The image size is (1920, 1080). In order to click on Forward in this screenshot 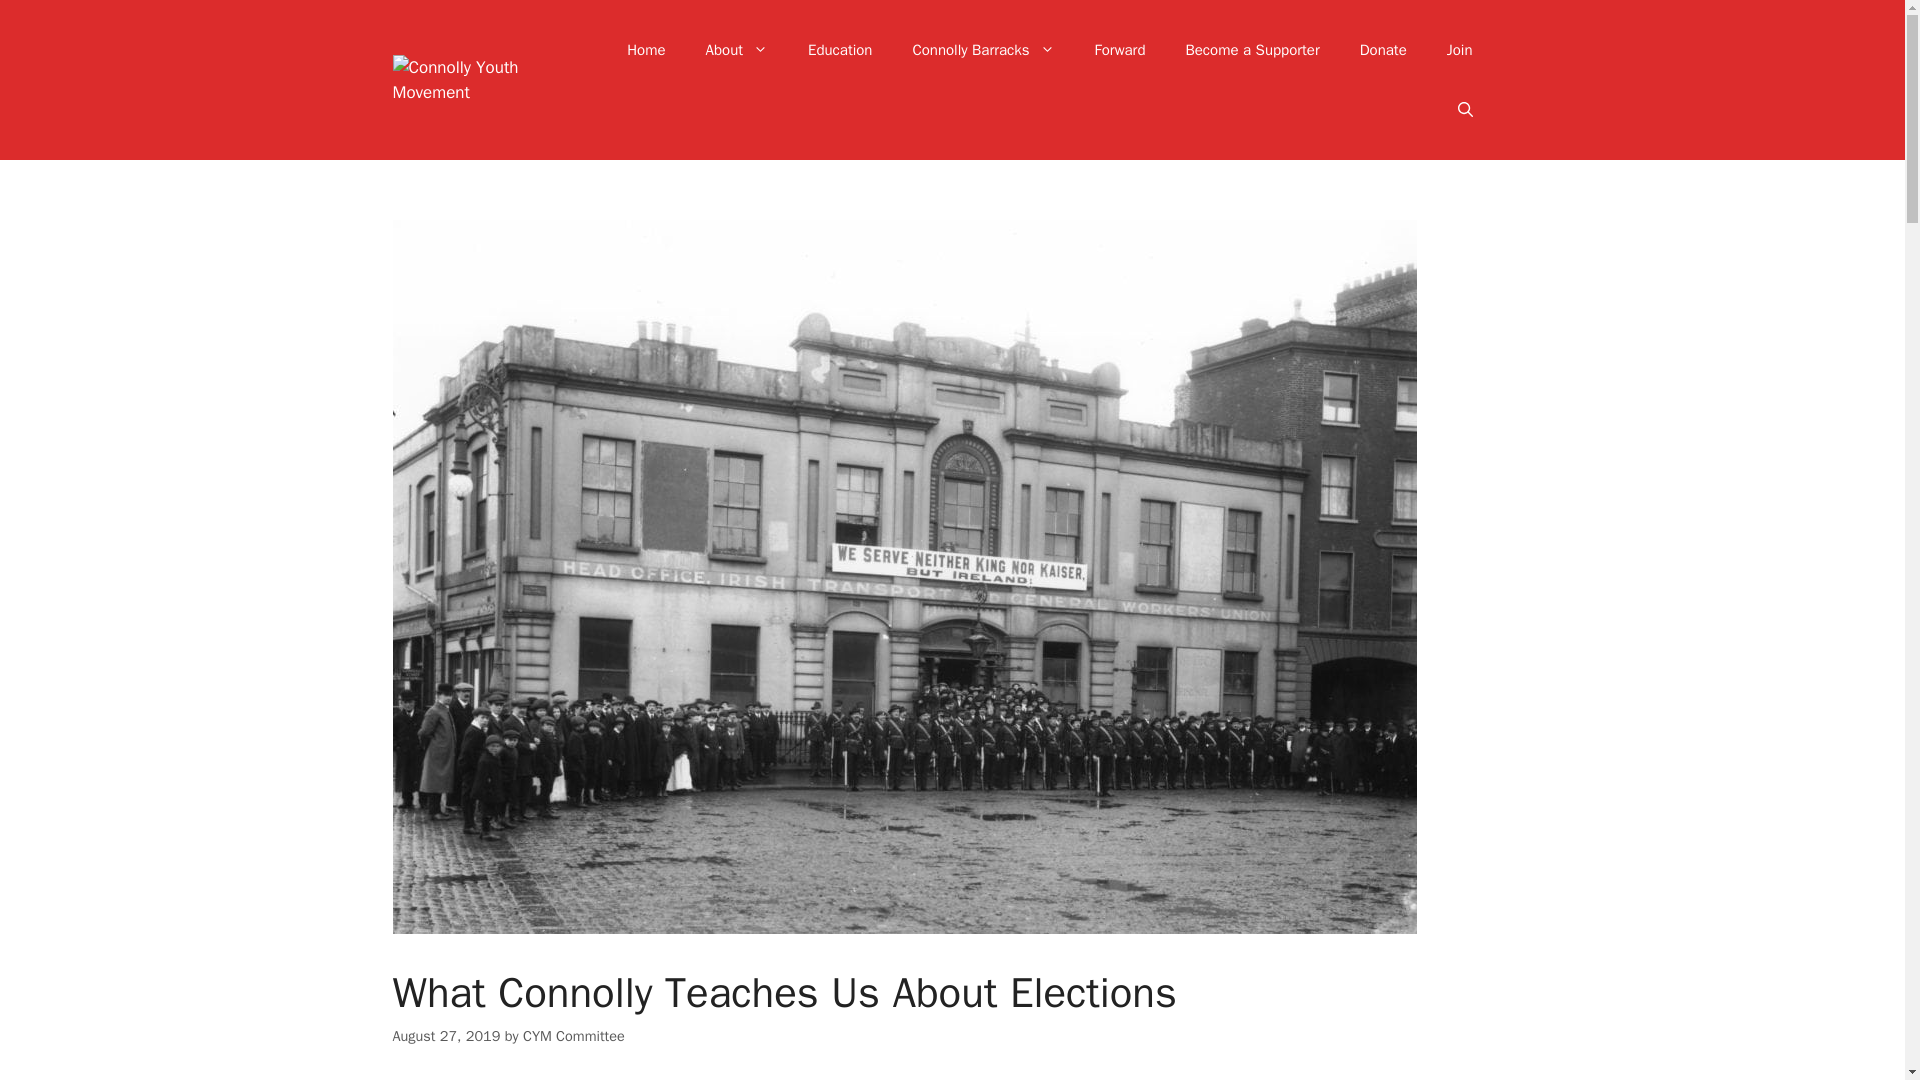, I will do `click(1120, 50)`.